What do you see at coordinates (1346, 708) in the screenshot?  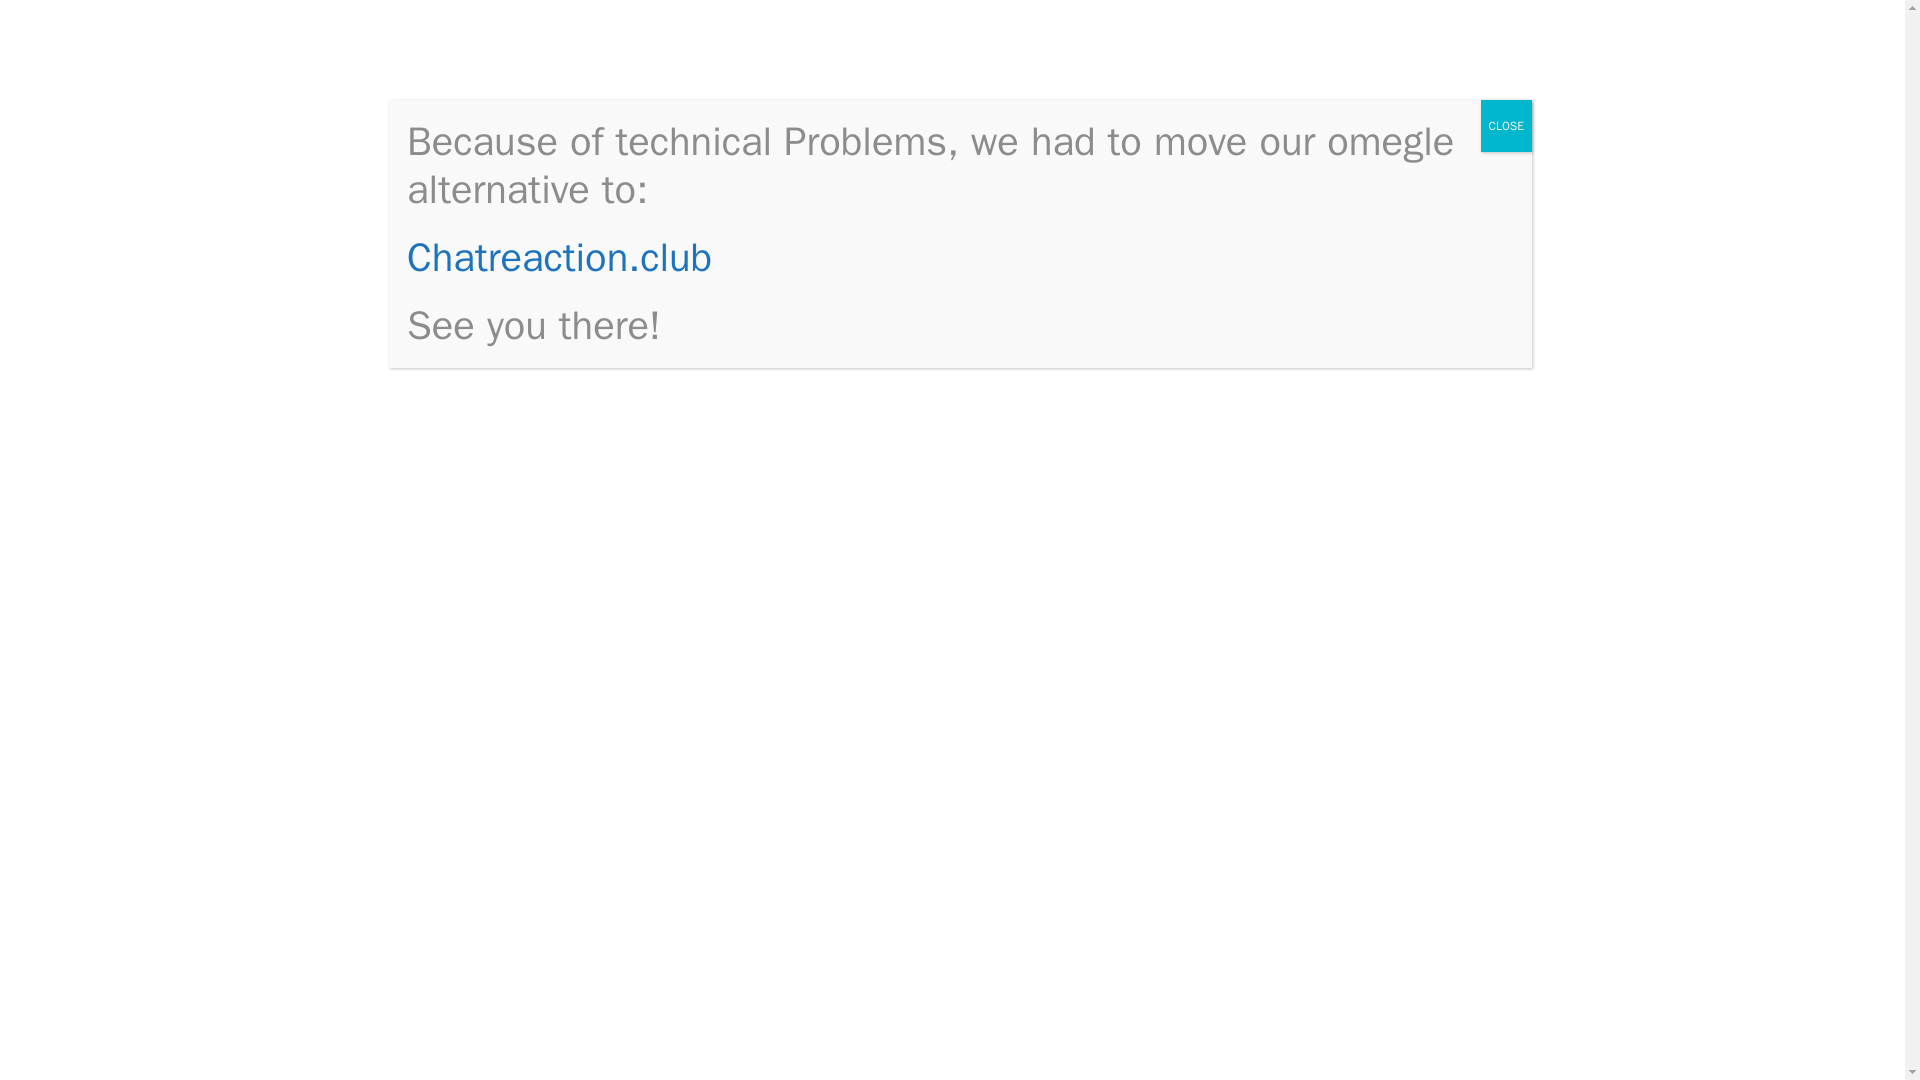 I see `Alternative video chat` at bounding box center [1346, 708].